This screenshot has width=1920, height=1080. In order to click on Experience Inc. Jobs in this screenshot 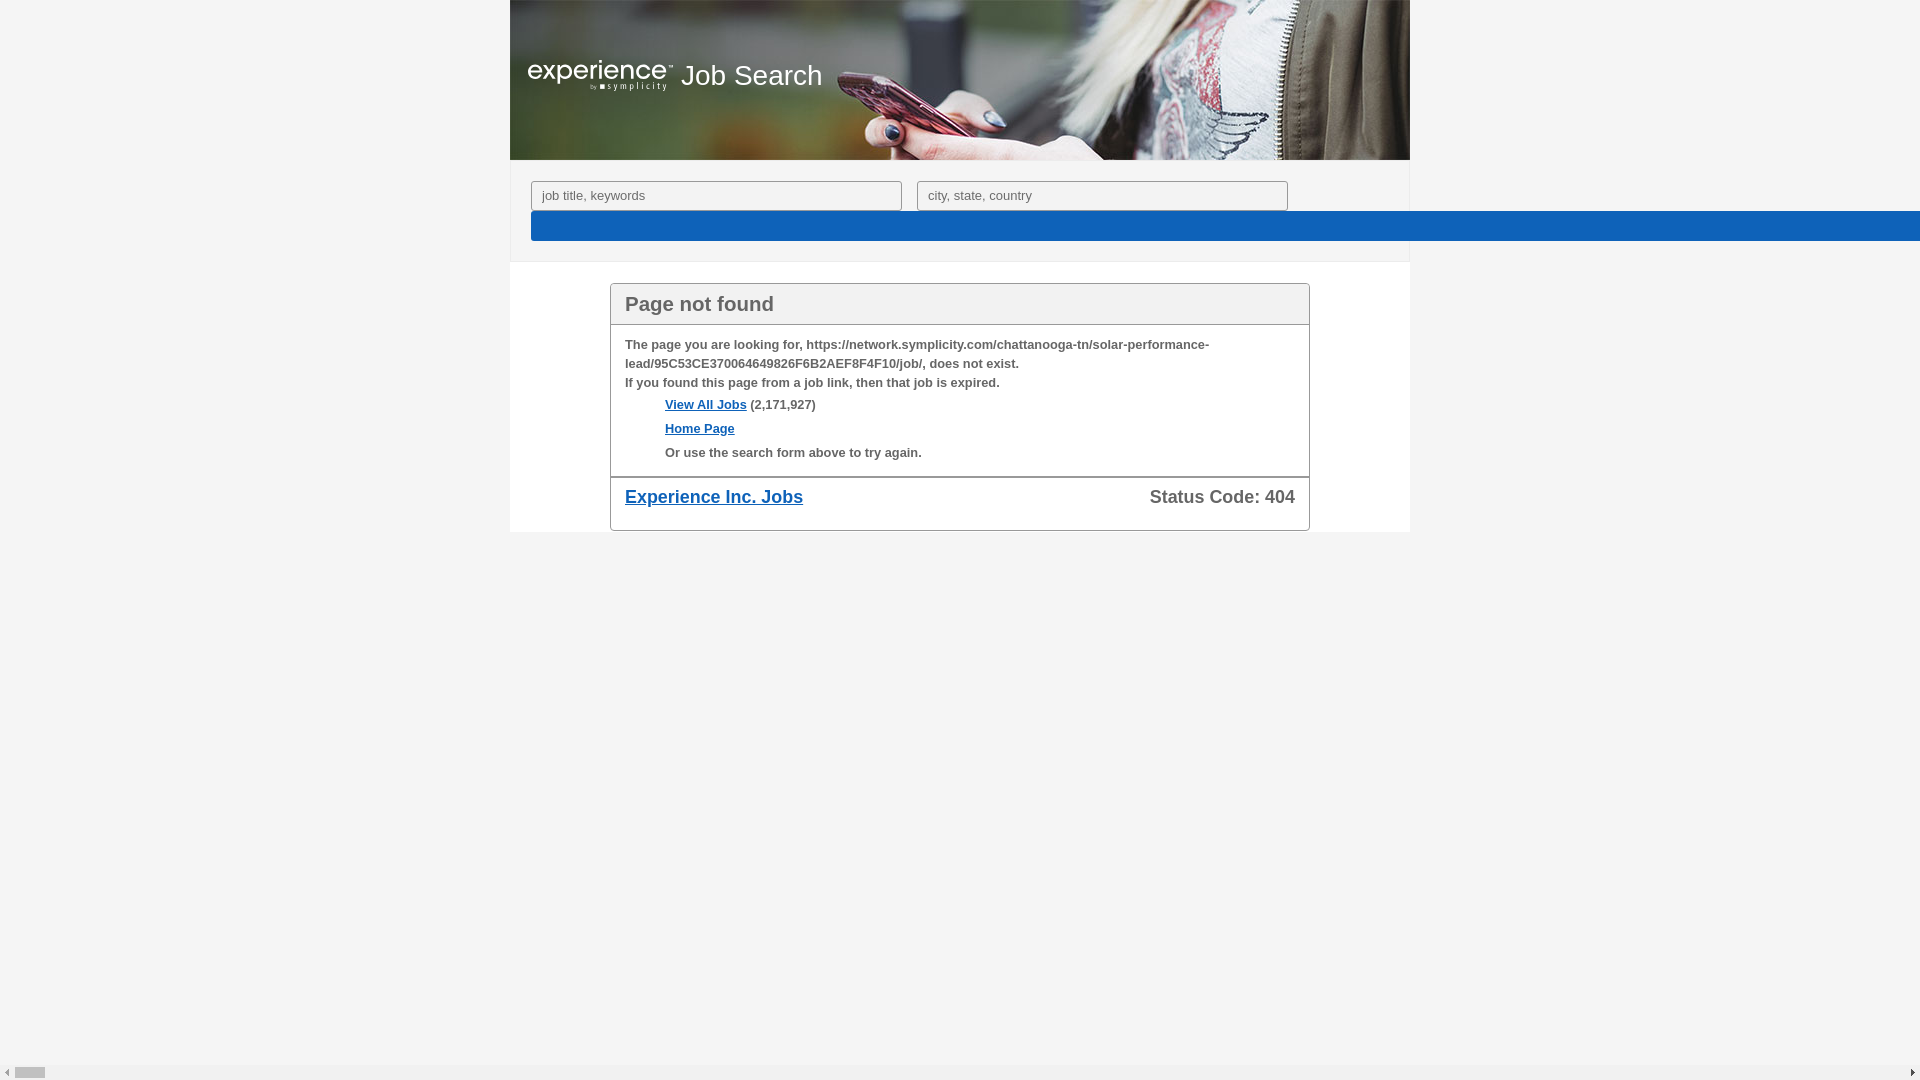, I will do `click(714, 496)`.